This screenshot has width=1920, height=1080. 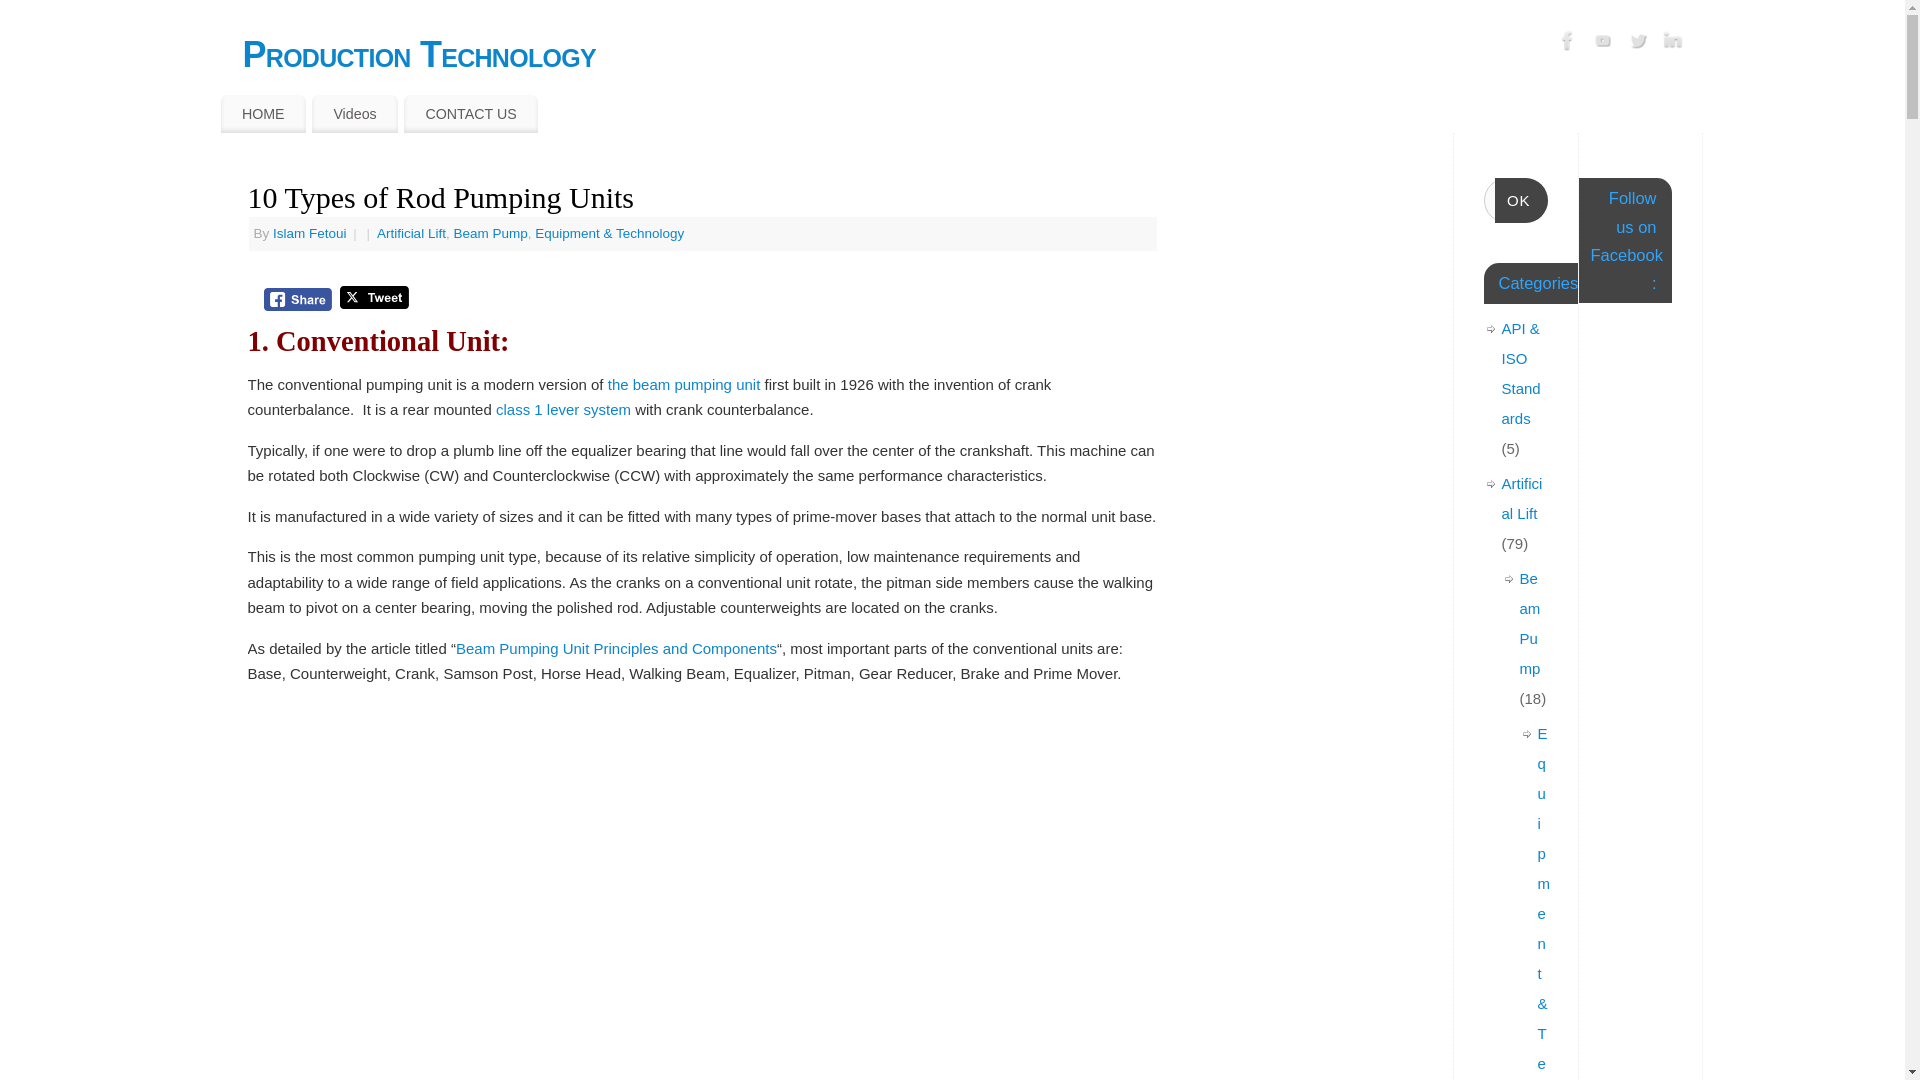 I want to click on class 1 lever system, so click(x=563, y=408).